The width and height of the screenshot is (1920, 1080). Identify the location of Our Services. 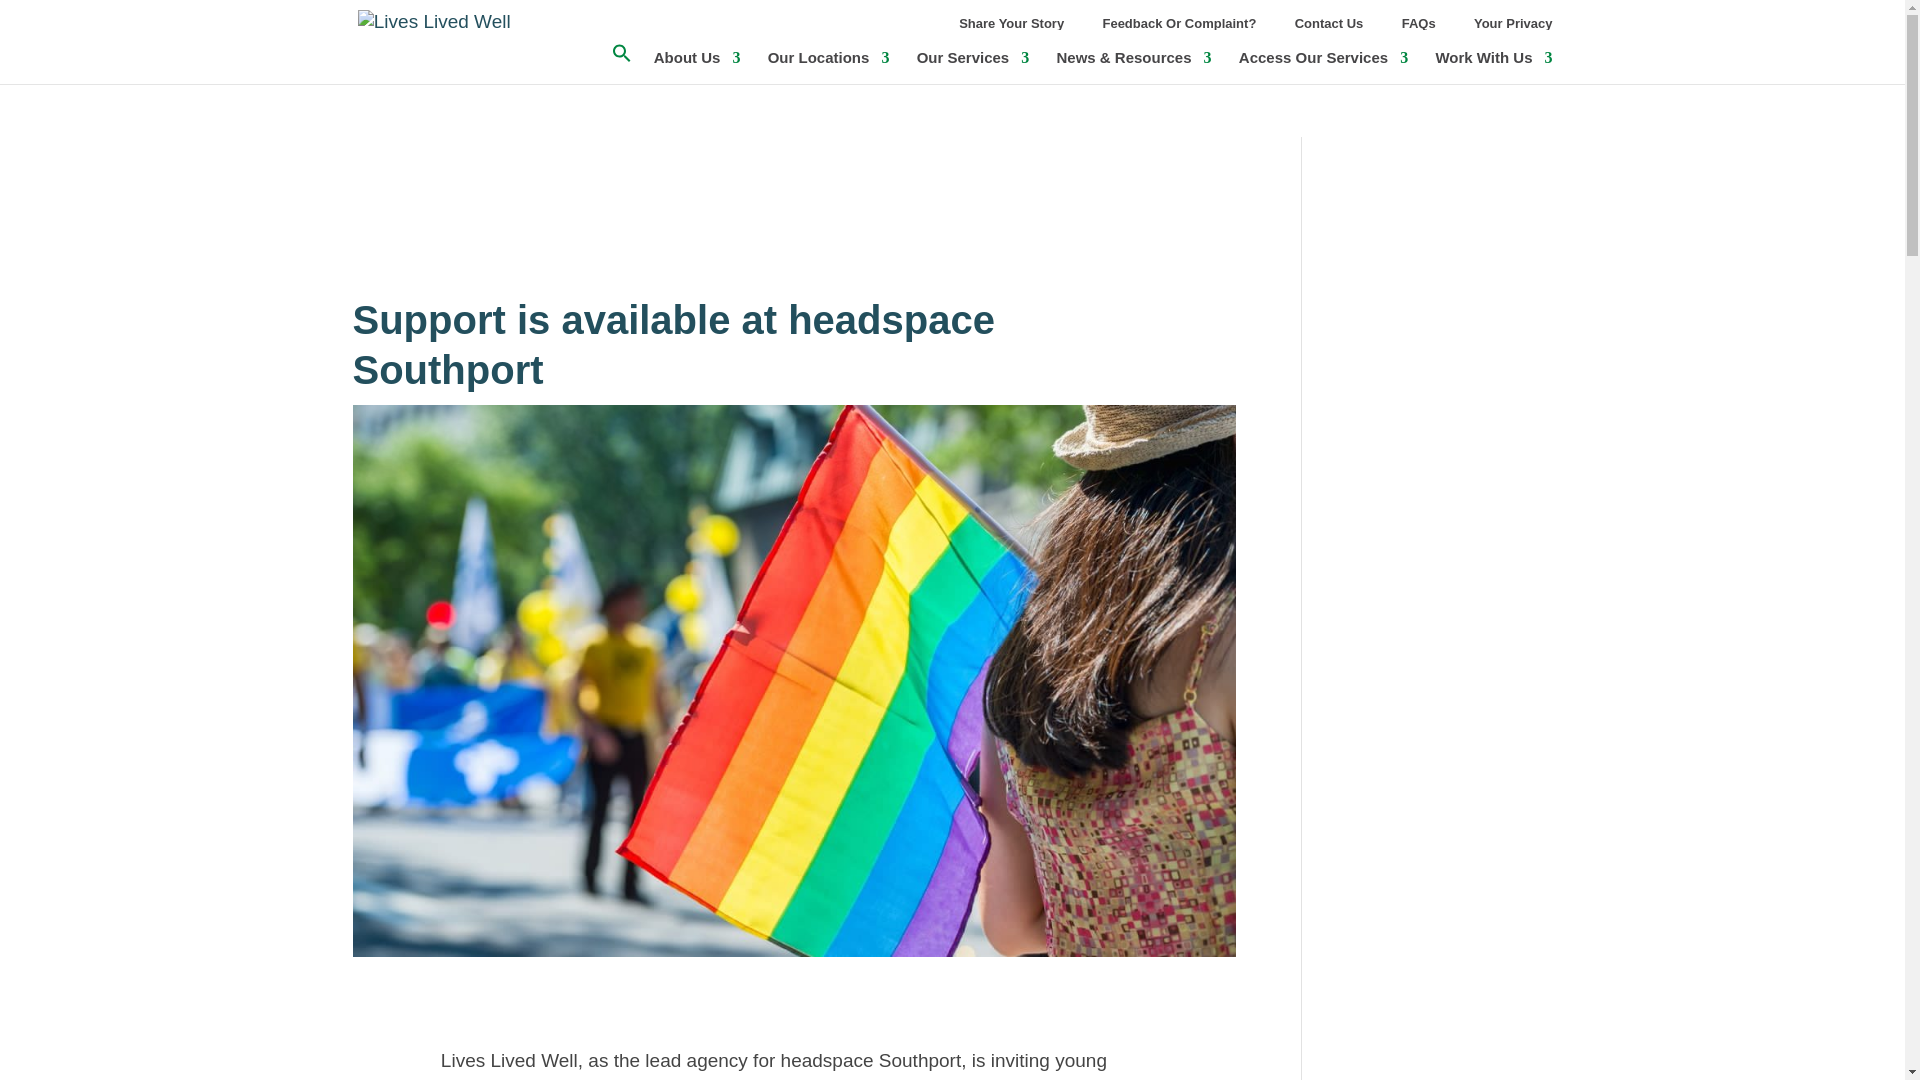
(973, 66).